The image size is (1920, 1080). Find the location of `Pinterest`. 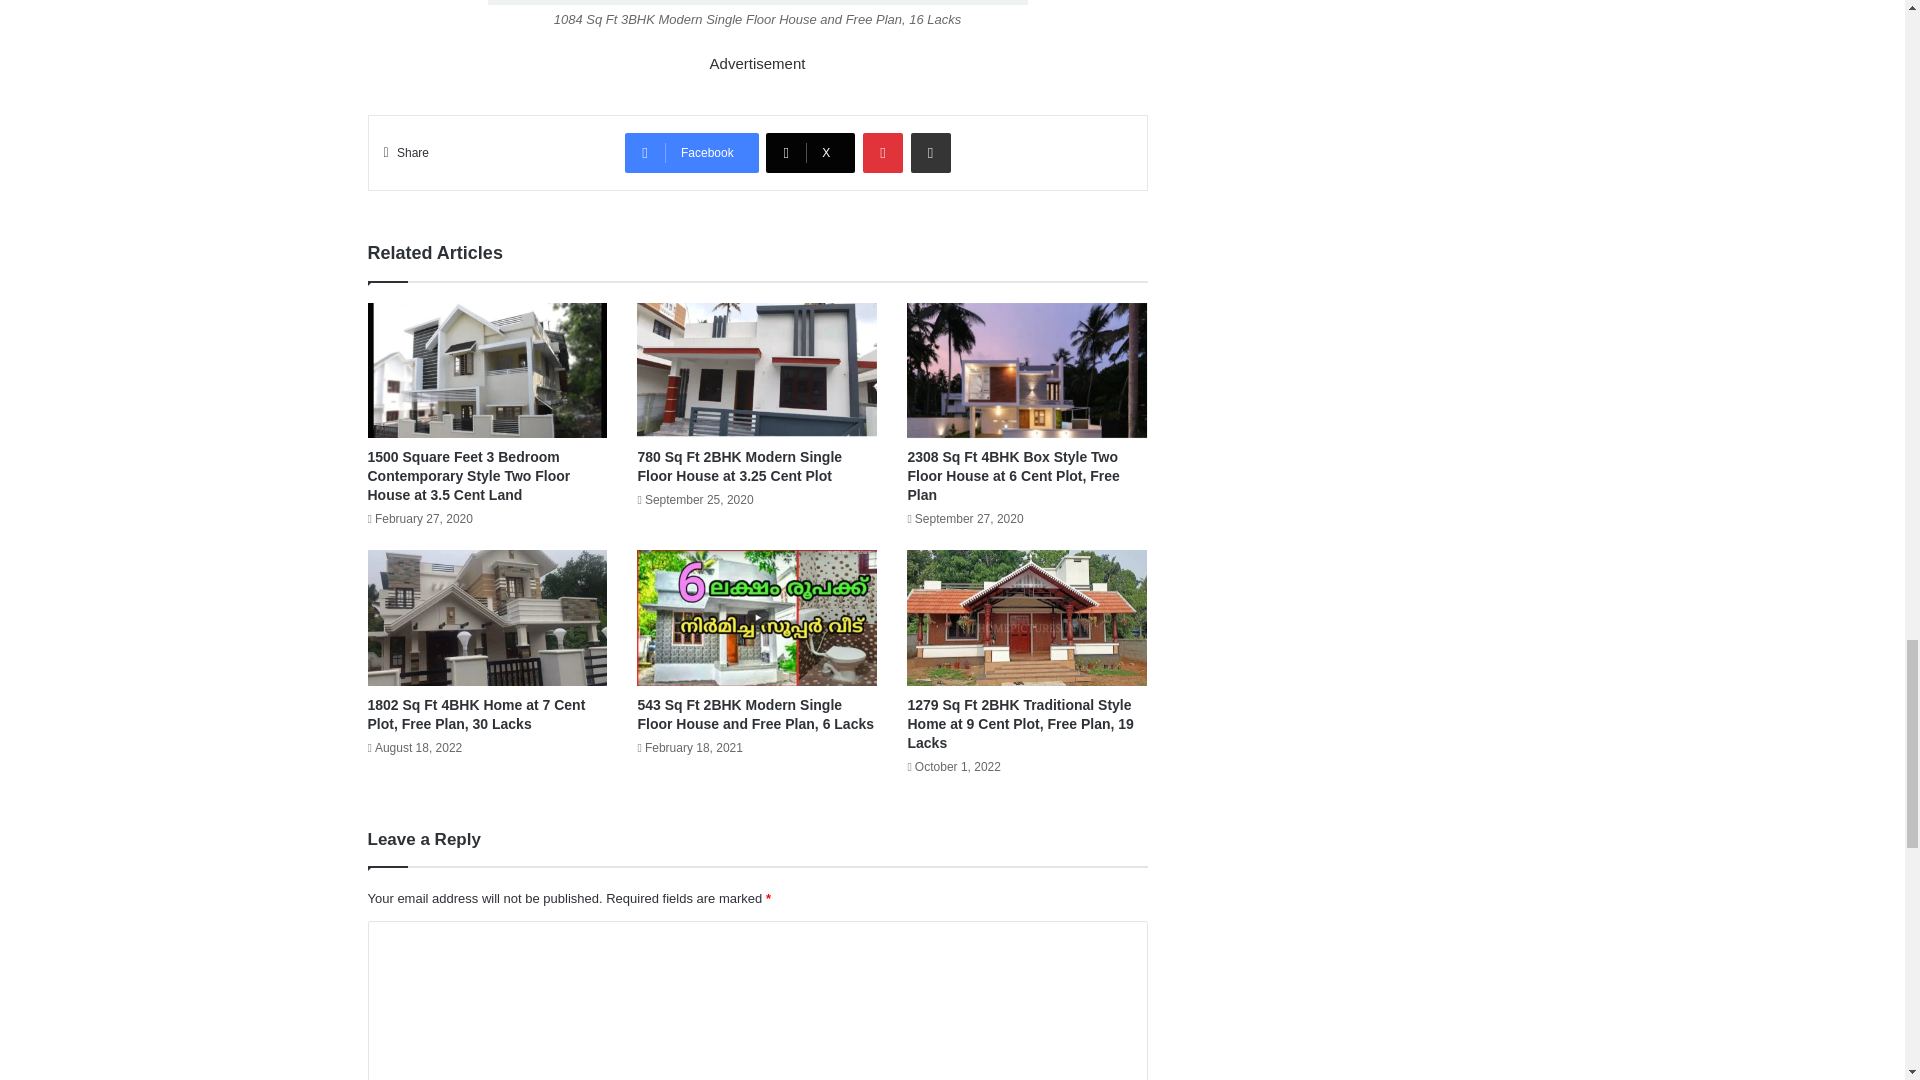

Pinterest is located at coordinates (882, 152).